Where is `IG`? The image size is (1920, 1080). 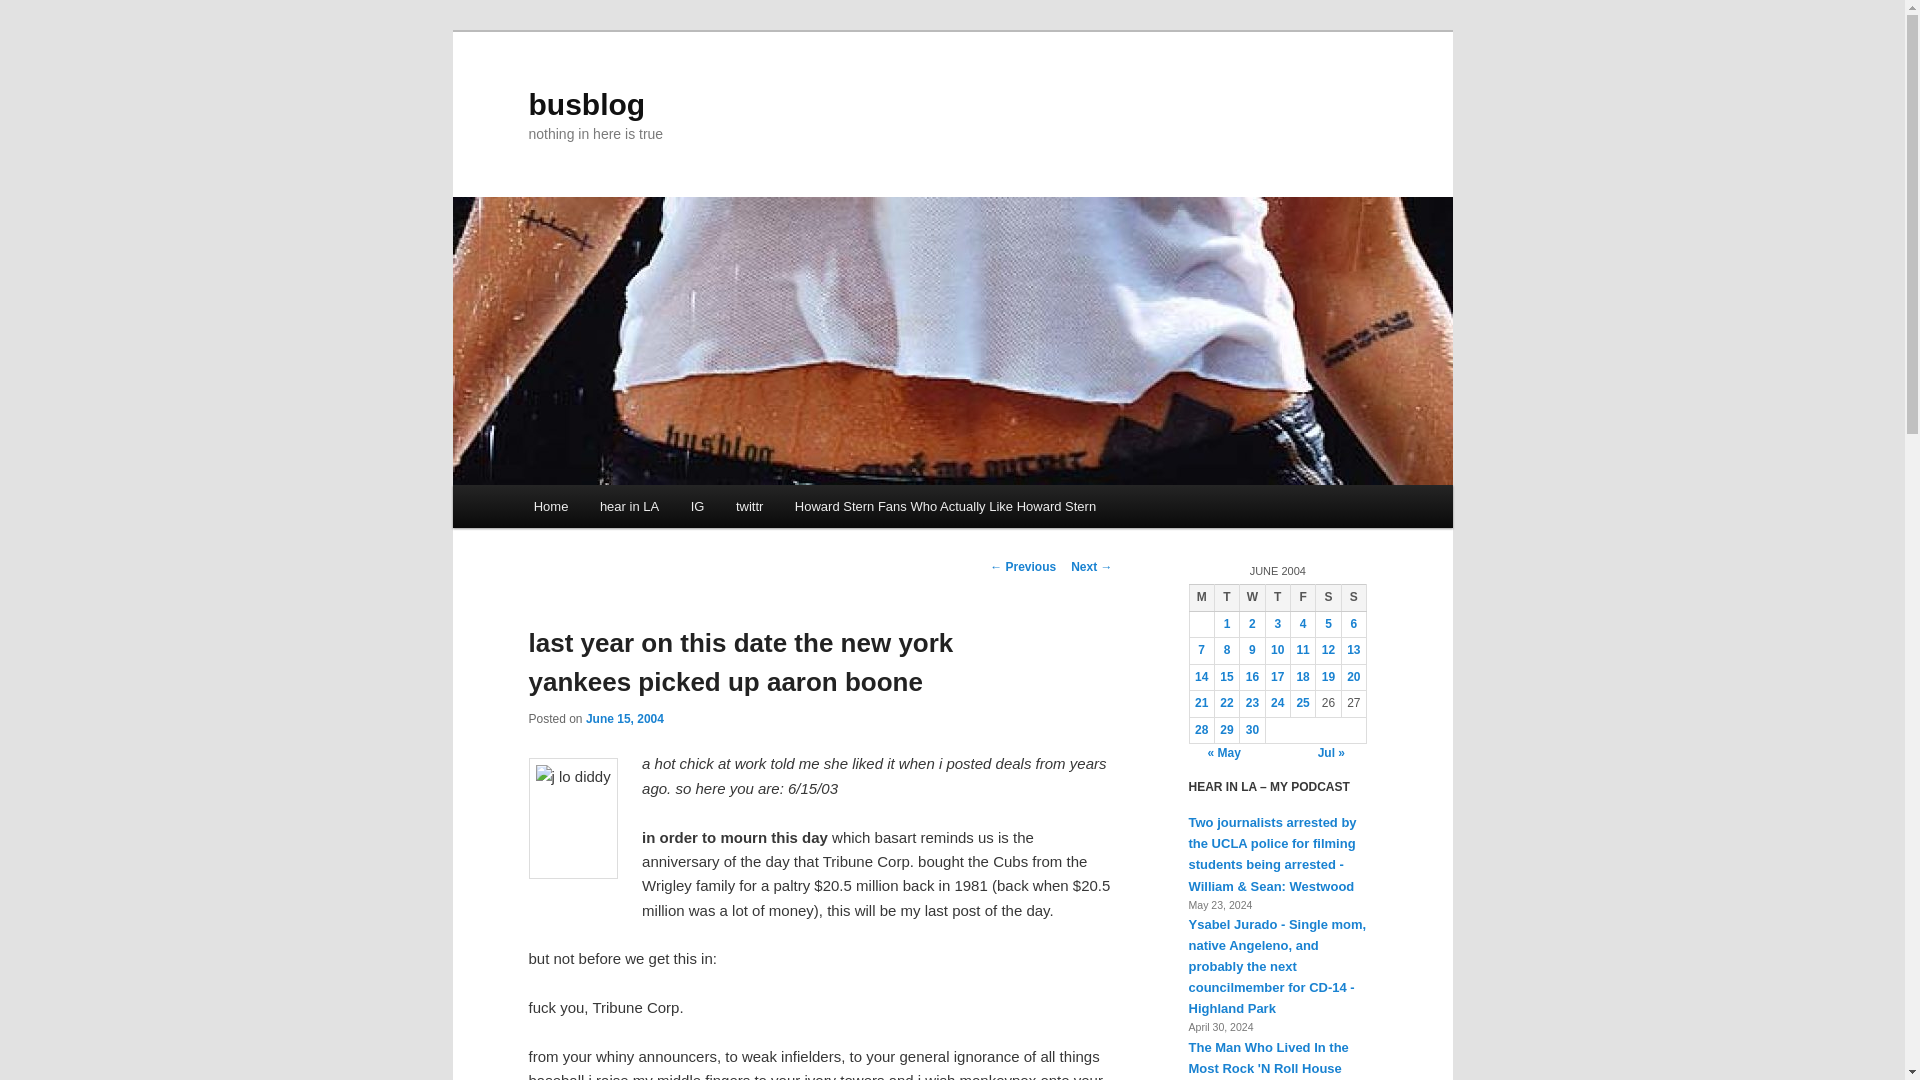
IG is located at coordinates (698, 506).